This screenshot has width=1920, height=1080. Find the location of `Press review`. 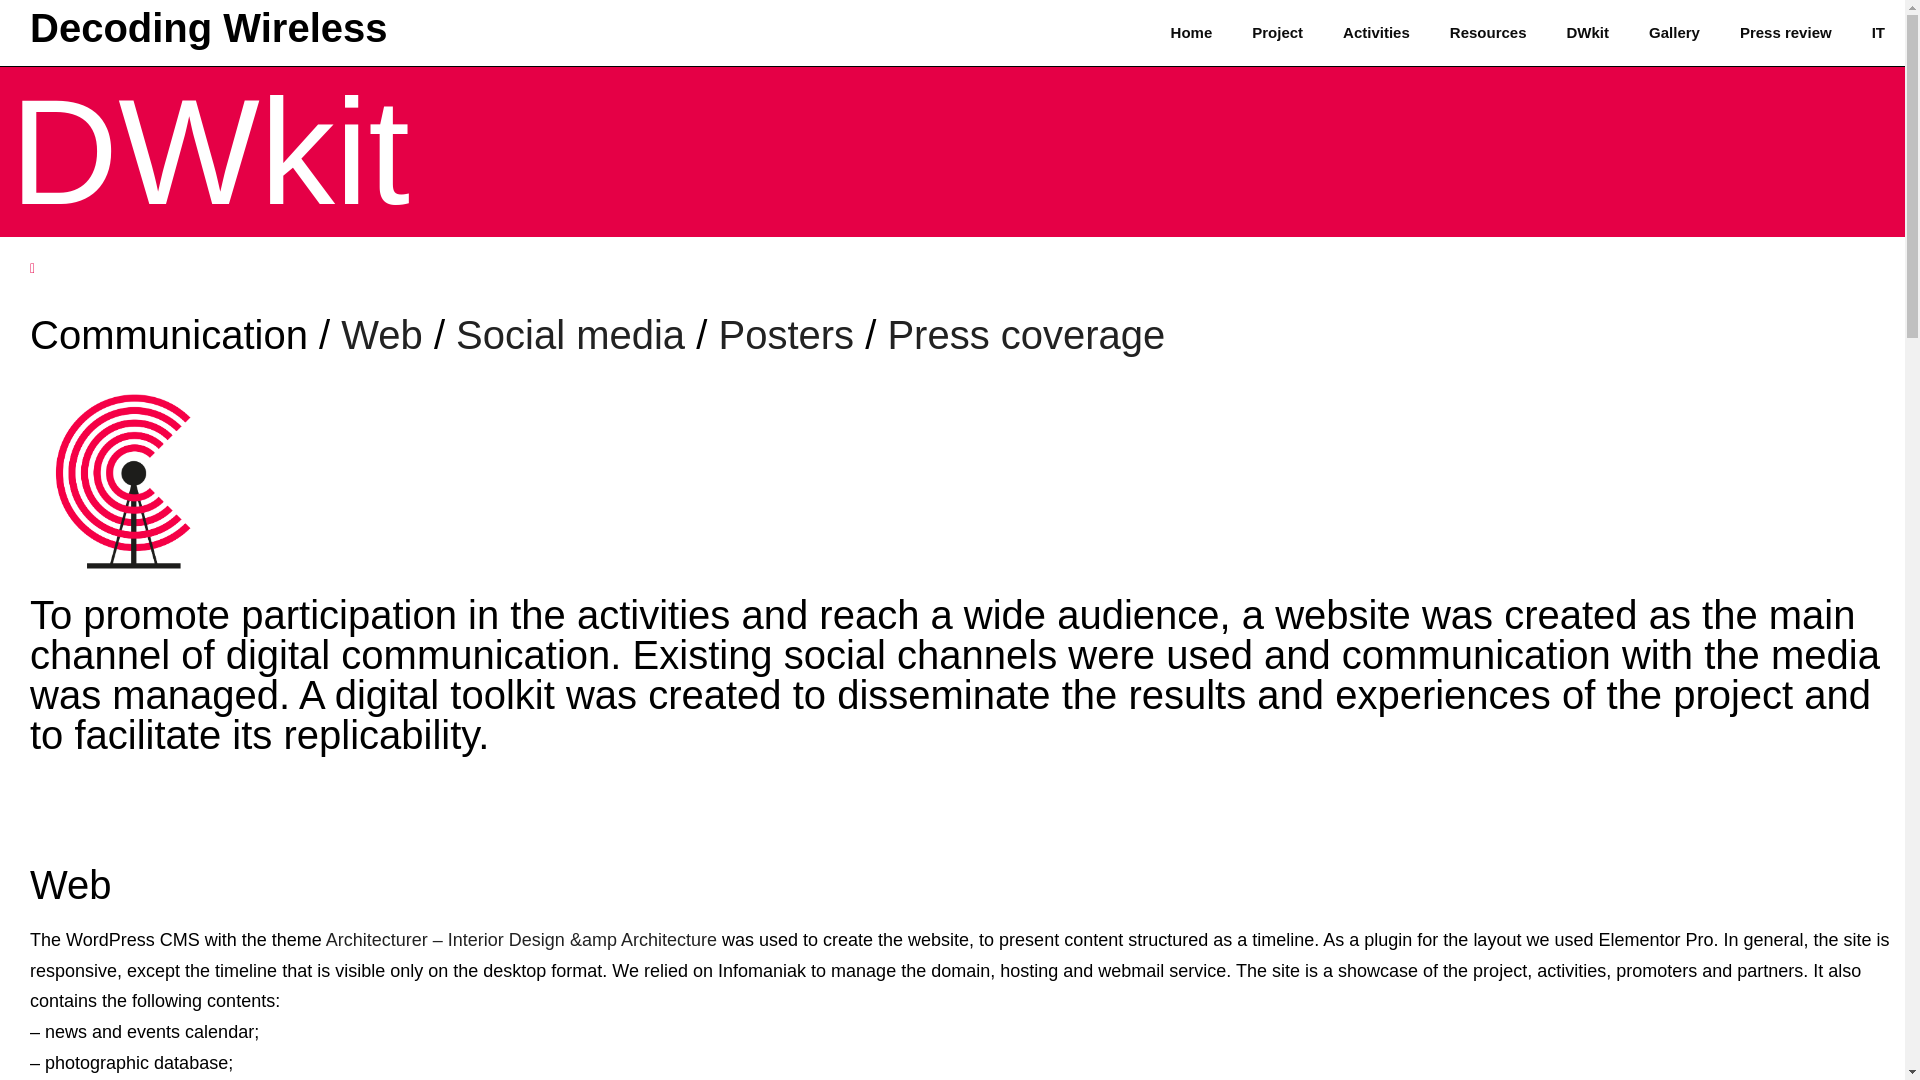

Press review is located at coordinates (1786, 32).